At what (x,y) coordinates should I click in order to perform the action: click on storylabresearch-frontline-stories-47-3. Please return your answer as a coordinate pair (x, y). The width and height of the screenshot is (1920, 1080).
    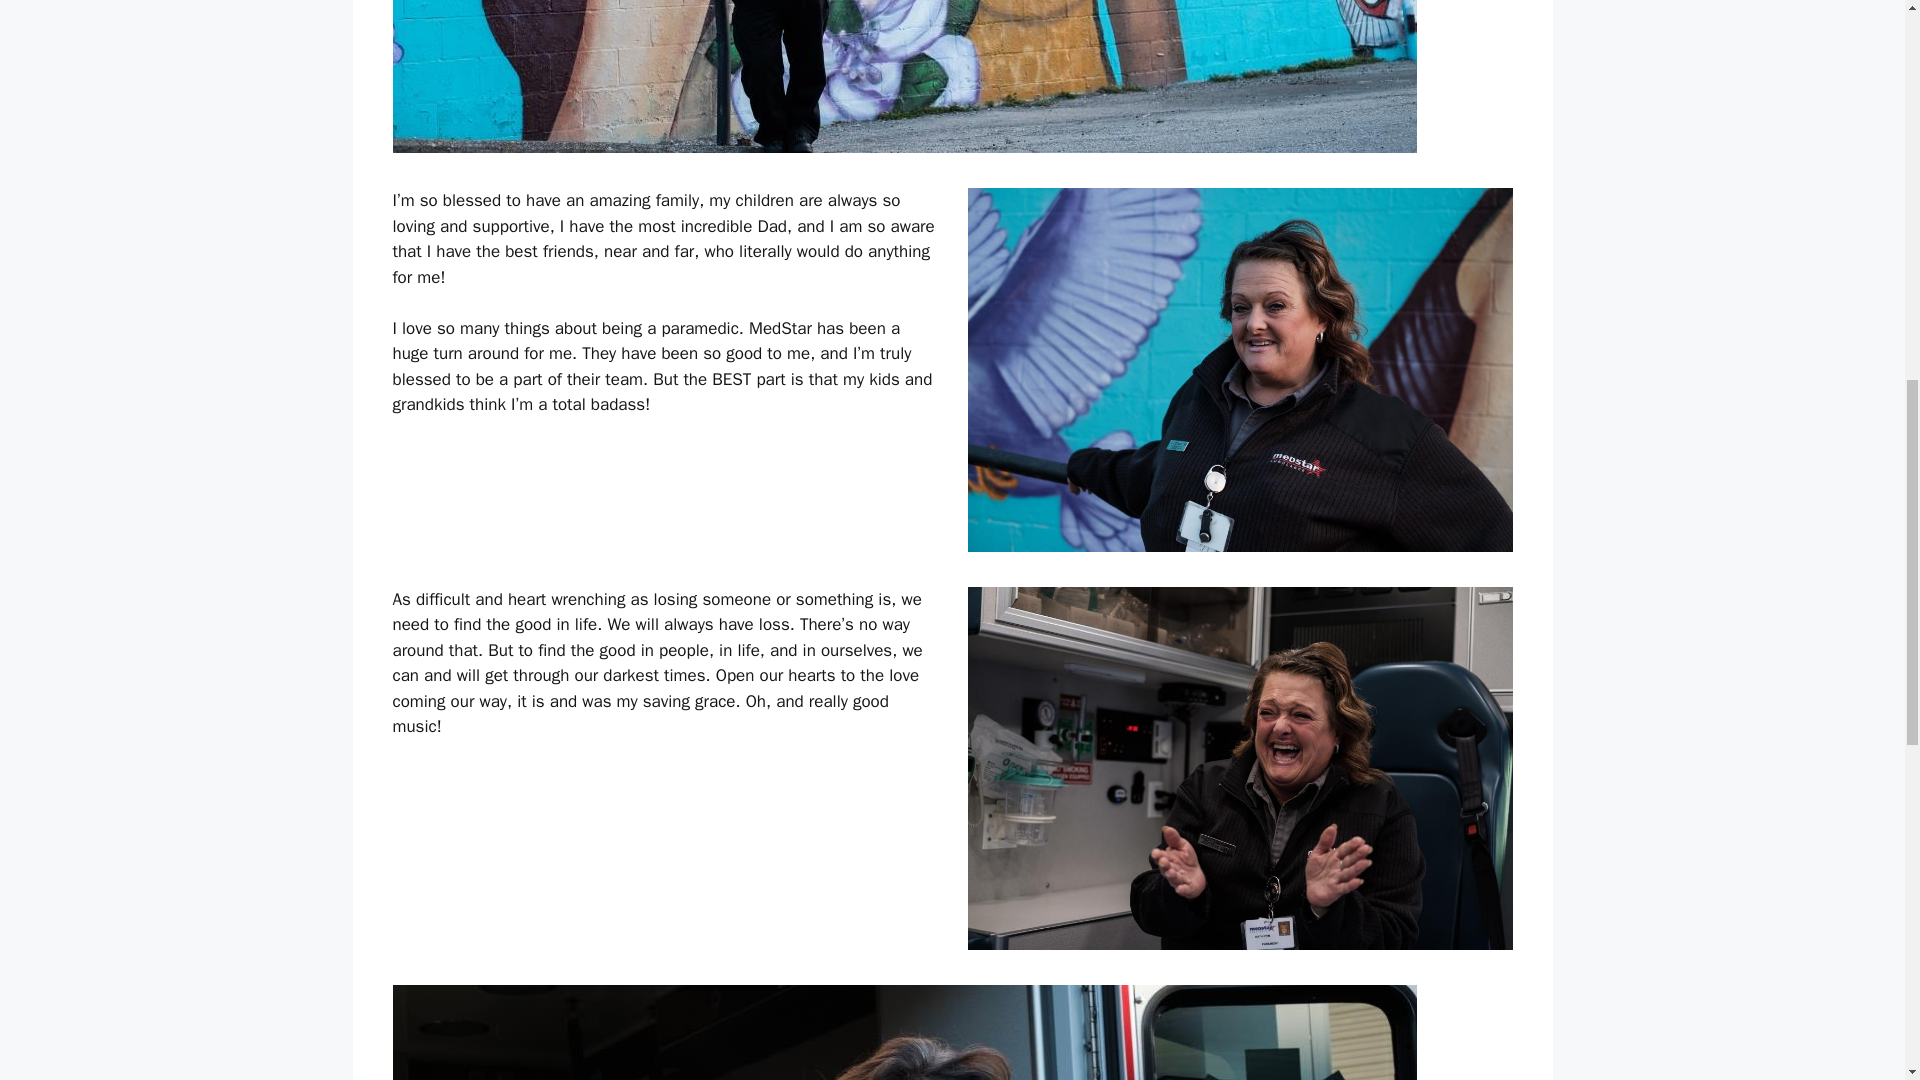
    Looking at the image, I should click on (1240, 769).